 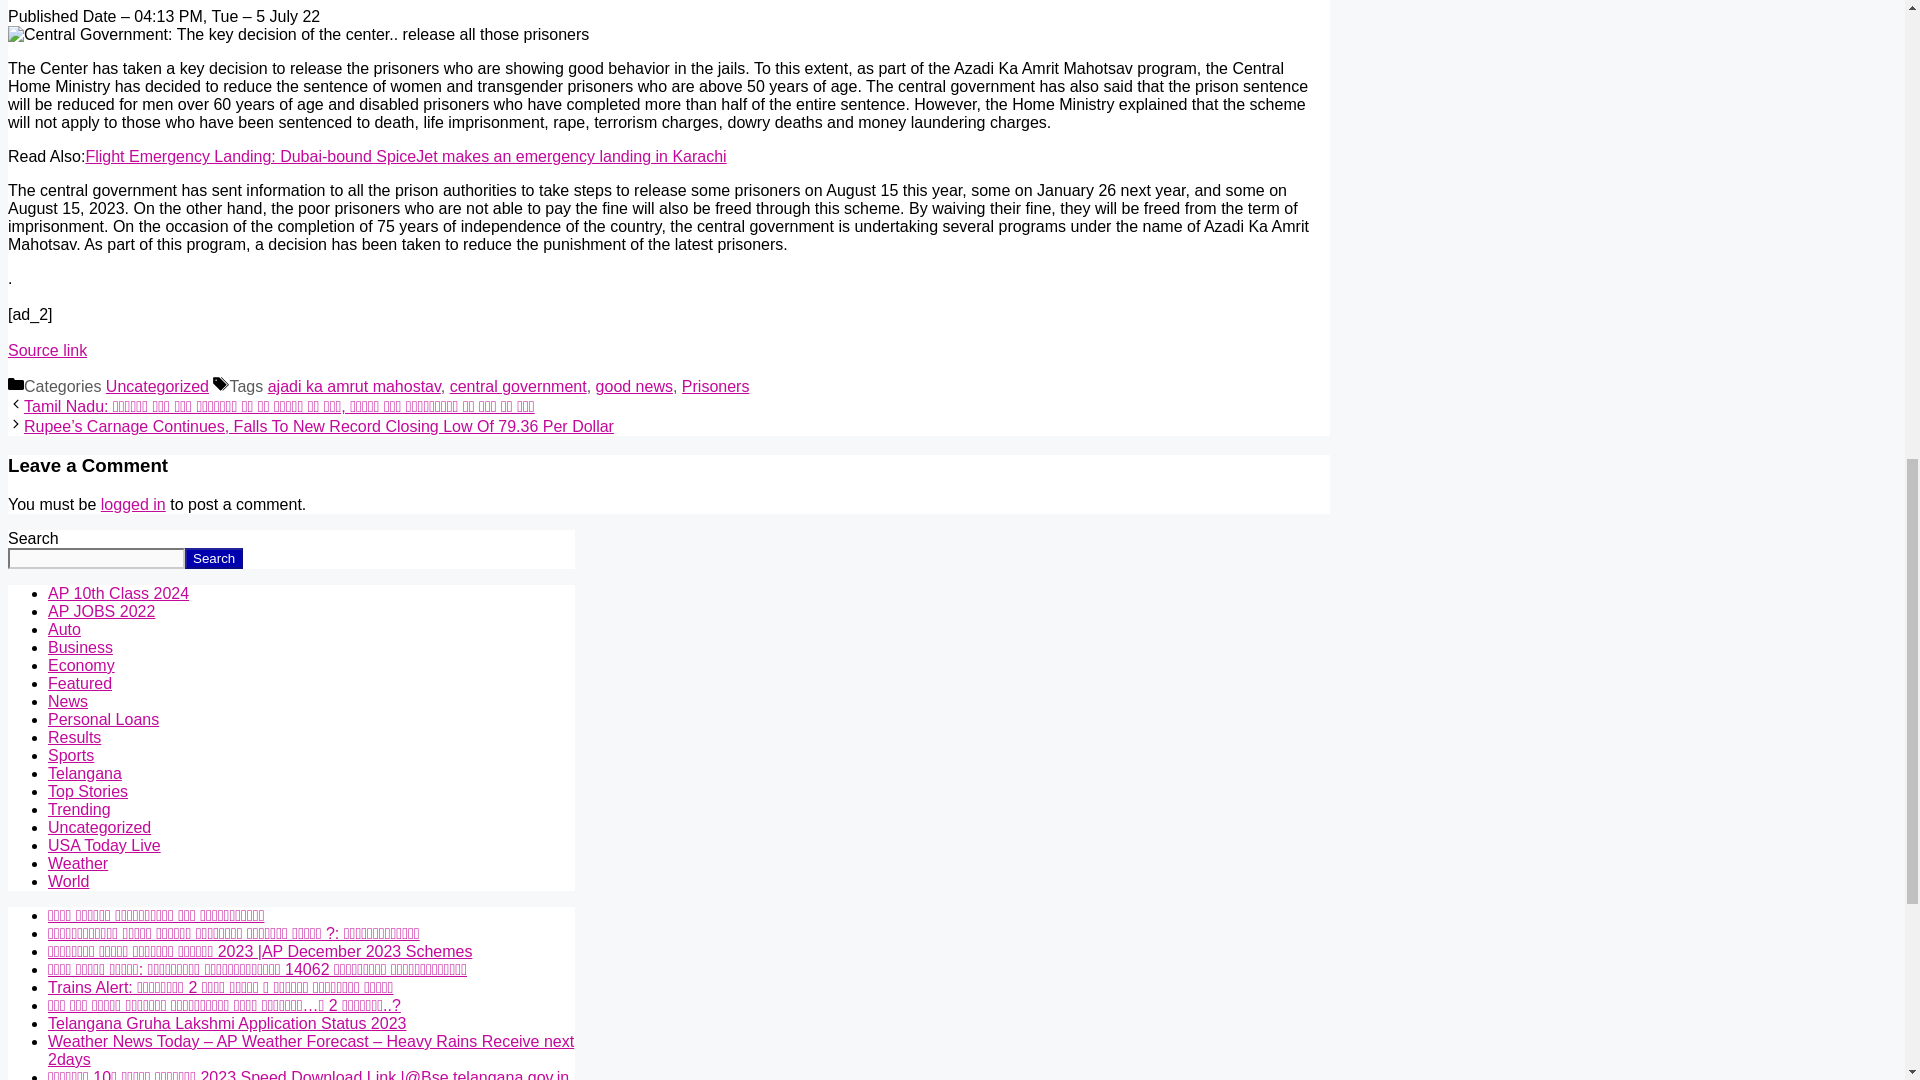 What do you see at coordinates (100, 826) in the screenshot?
I see `Uncategorized` at bounding box center [100, 826].